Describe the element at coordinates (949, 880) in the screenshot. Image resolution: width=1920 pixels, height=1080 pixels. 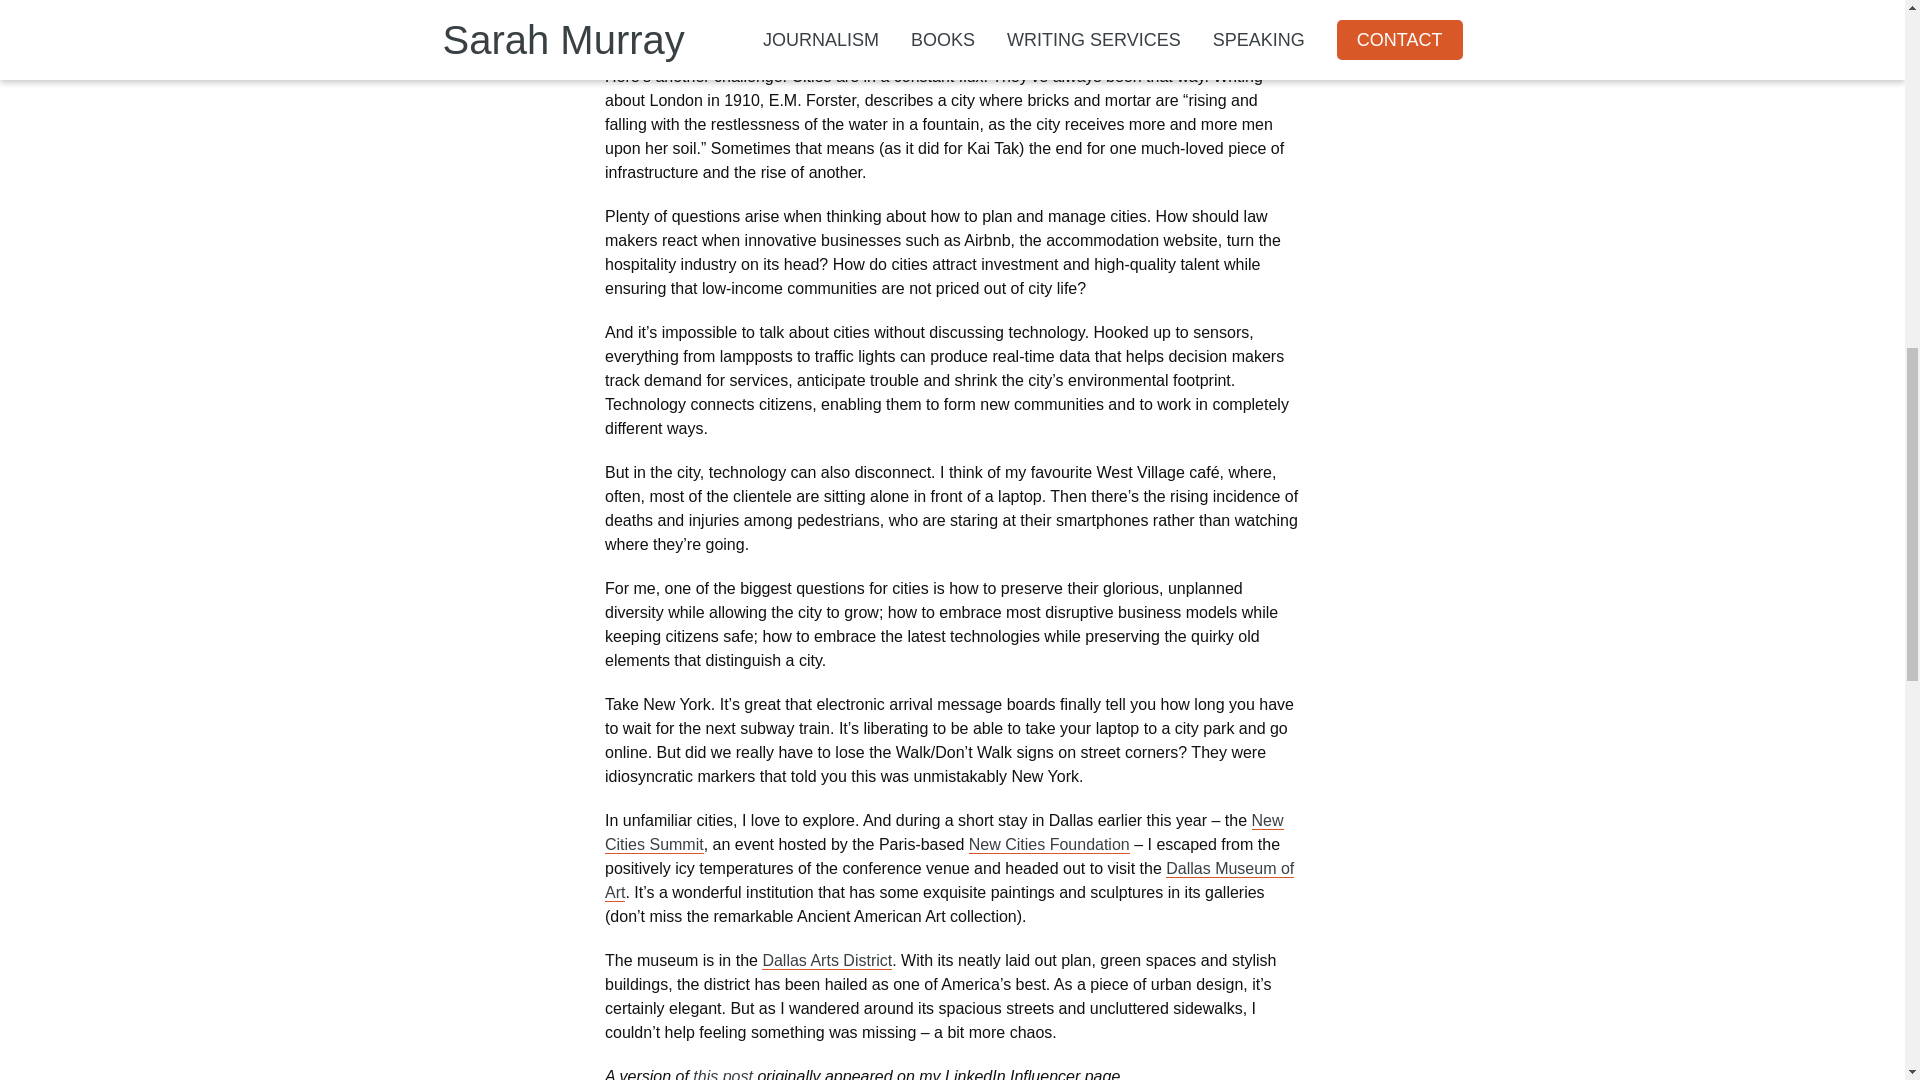
I see `Dallas Museum of Art` at that location.